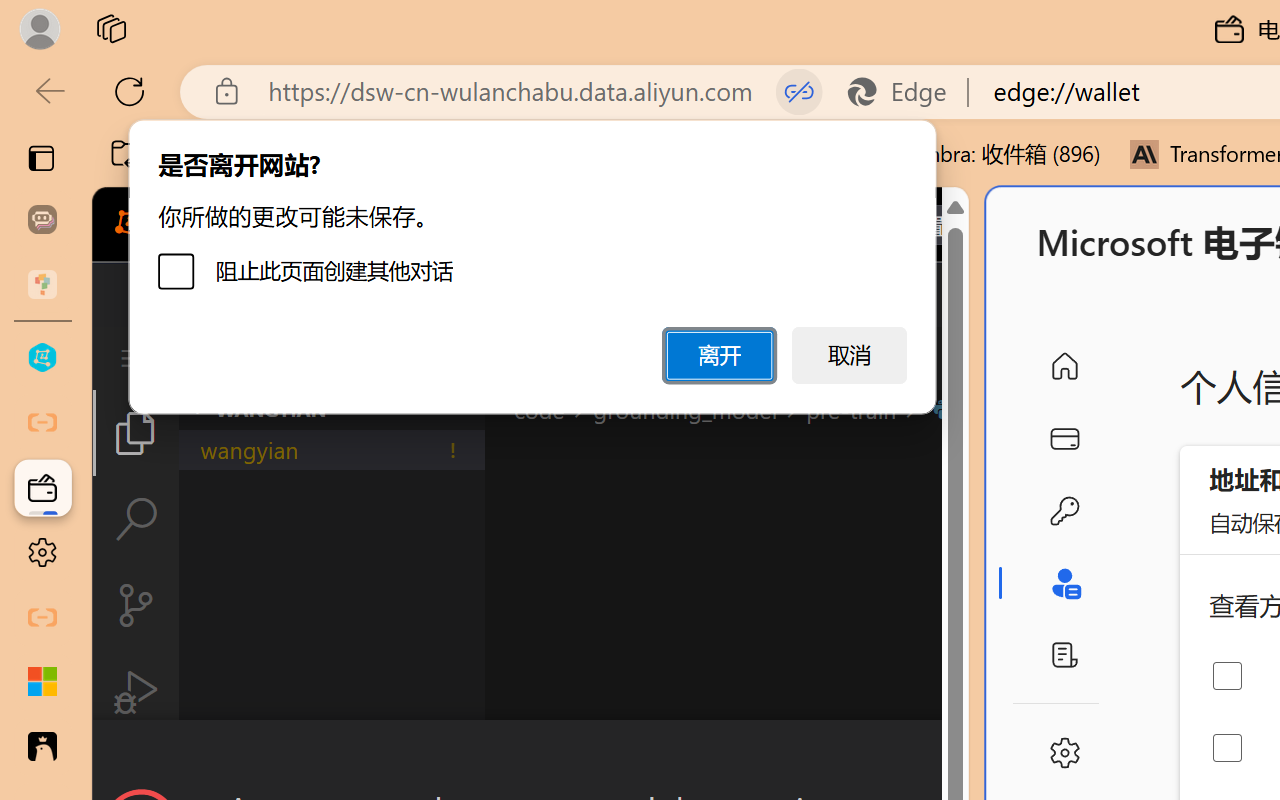 The image size is (1280, 800). I want to click on Close Dialog, so click(960, 756).